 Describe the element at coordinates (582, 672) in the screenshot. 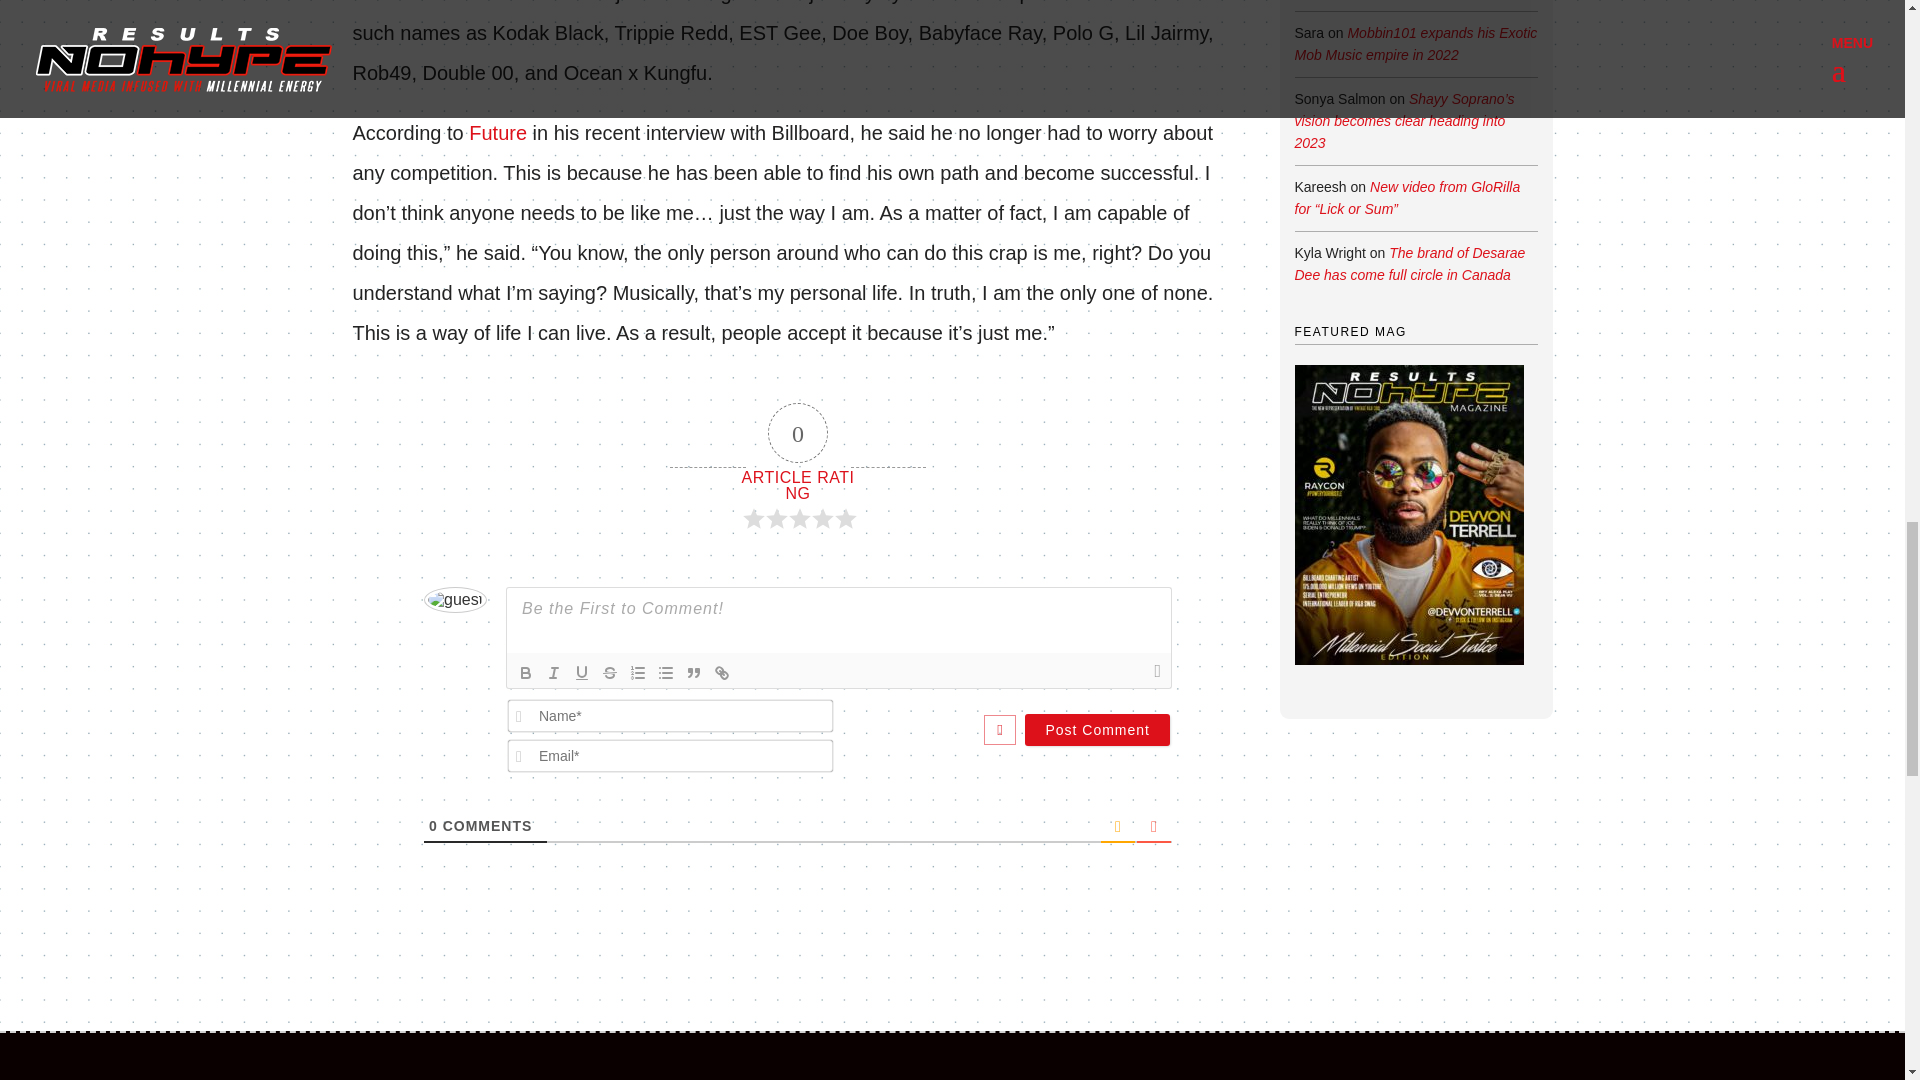

I see `Underline` at that location.